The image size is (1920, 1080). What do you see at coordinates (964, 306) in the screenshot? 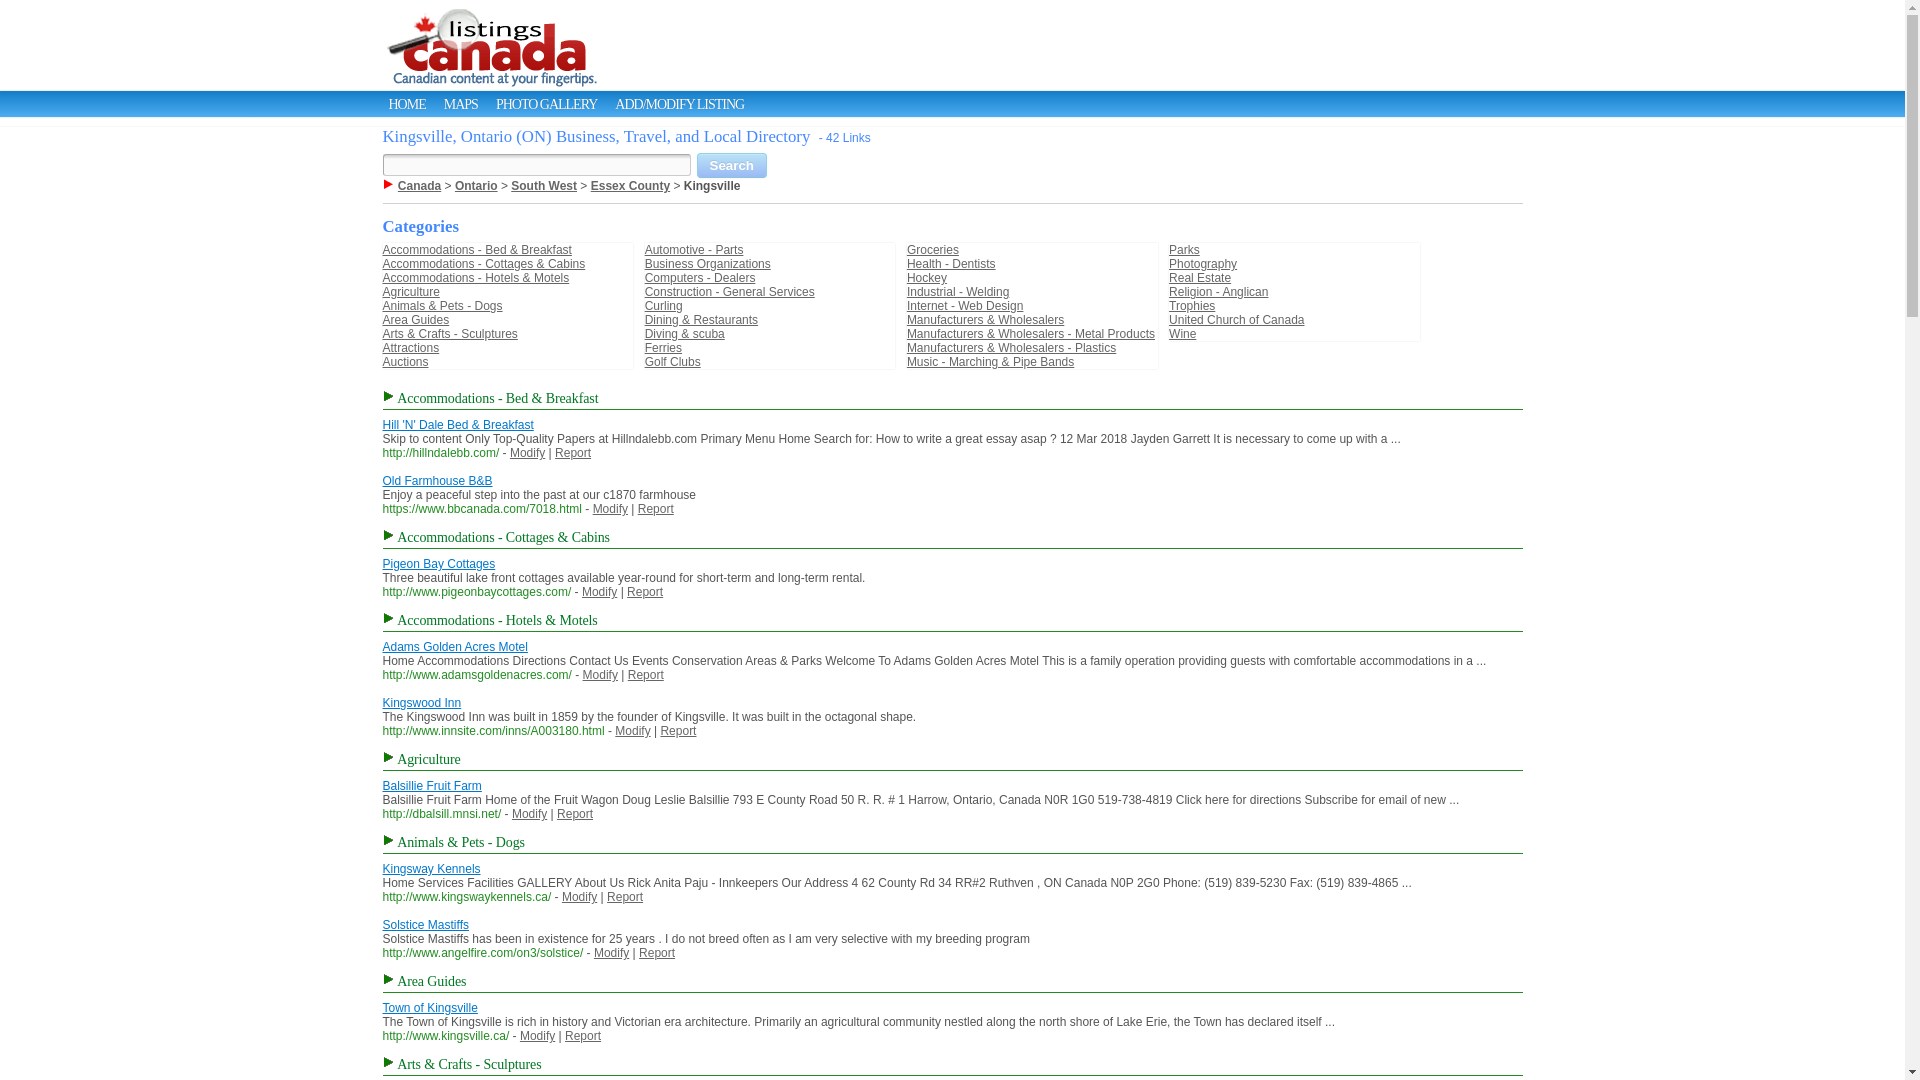
I see `Internet - Web Design` at bounding box center [964, 306].